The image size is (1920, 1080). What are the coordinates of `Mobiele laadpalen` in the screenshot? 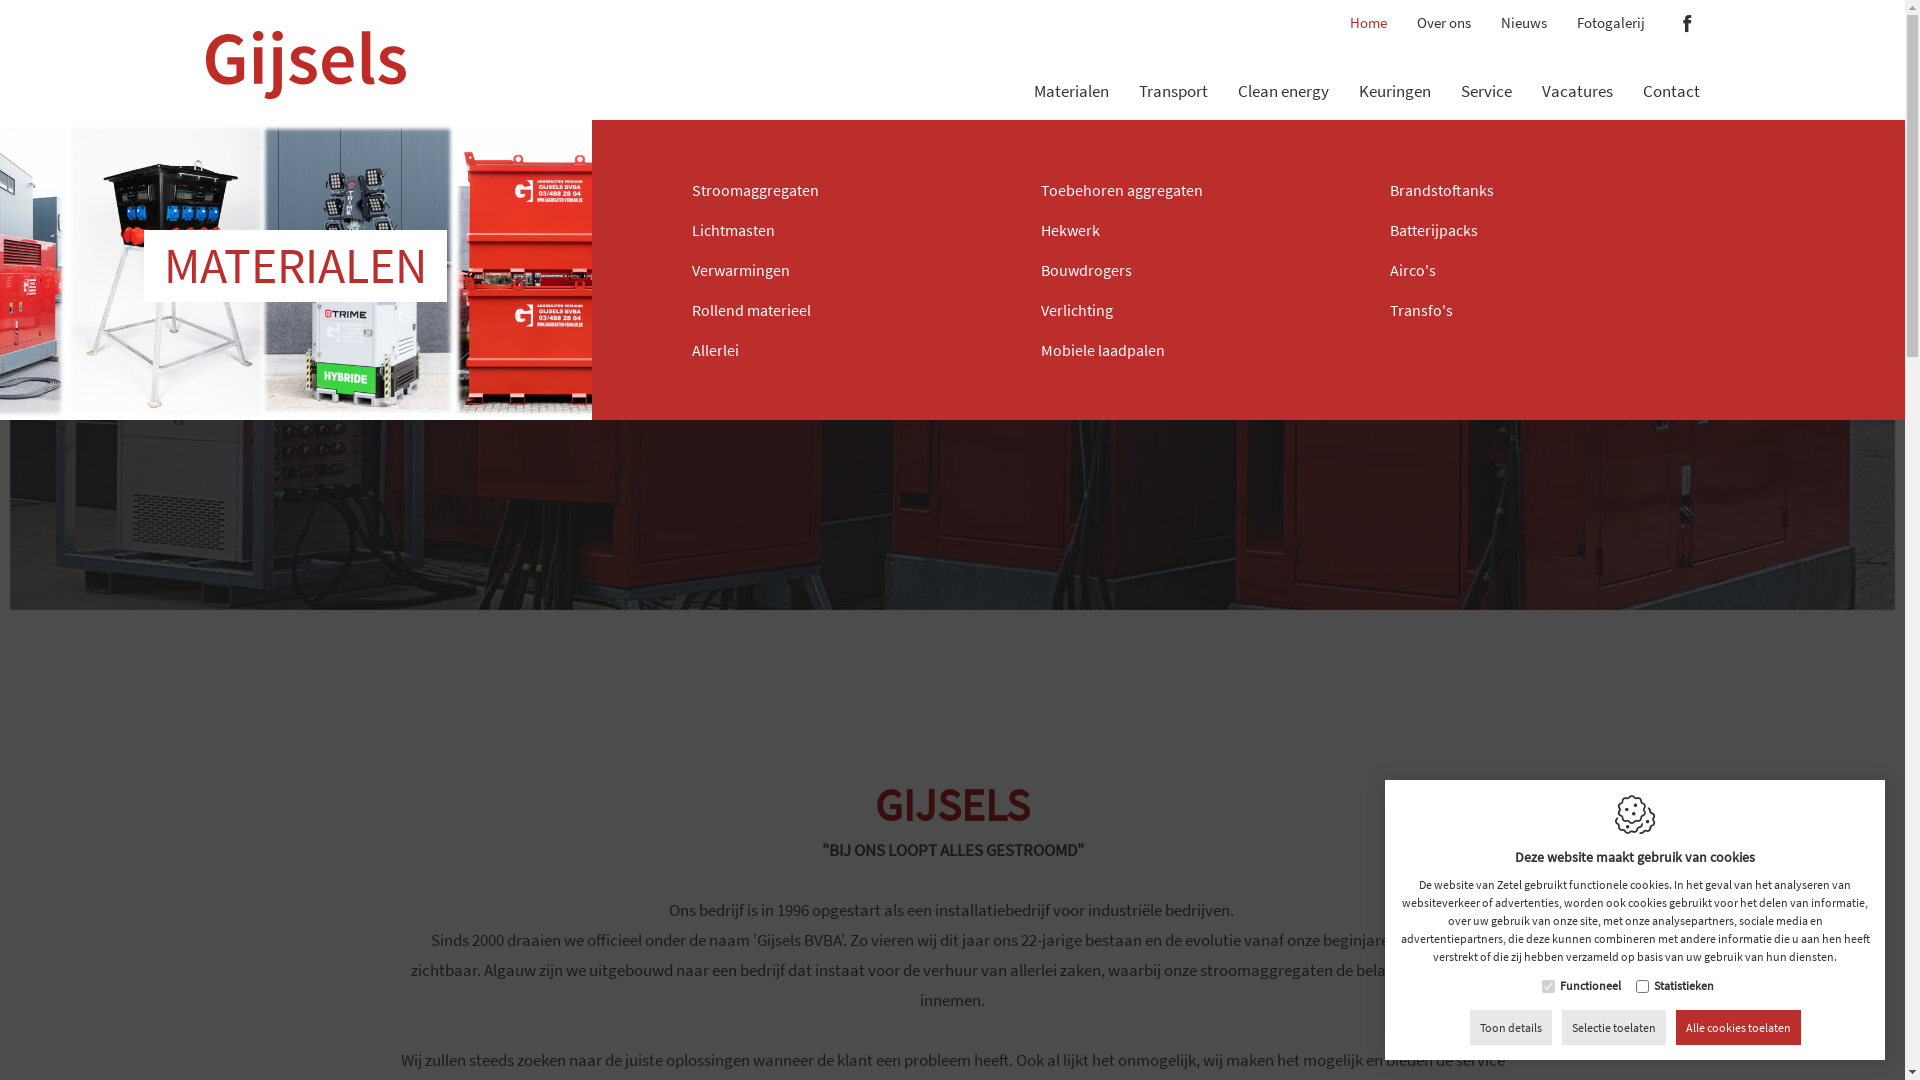 It's located at (1190, 353).